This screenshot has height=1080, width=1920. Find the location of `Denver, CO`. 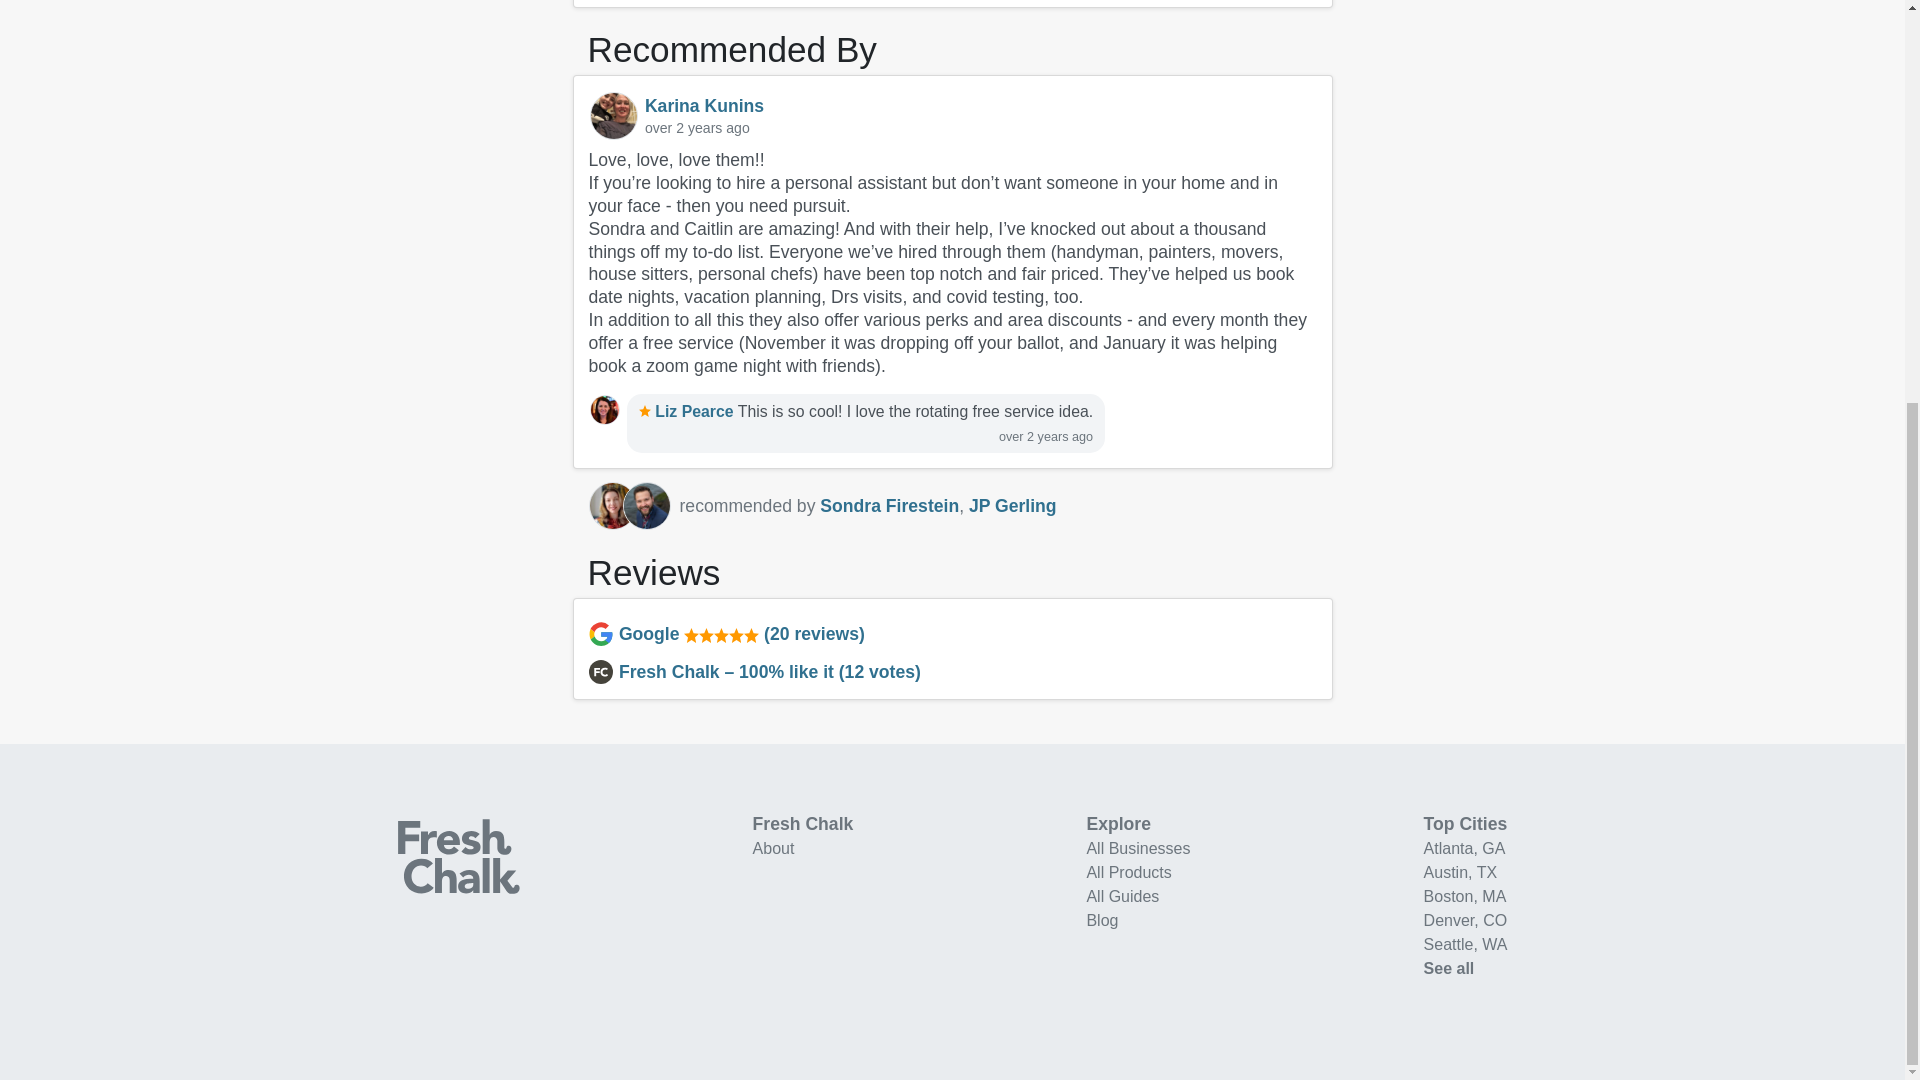

Denver, CO is located at coordinates (1466, 920).